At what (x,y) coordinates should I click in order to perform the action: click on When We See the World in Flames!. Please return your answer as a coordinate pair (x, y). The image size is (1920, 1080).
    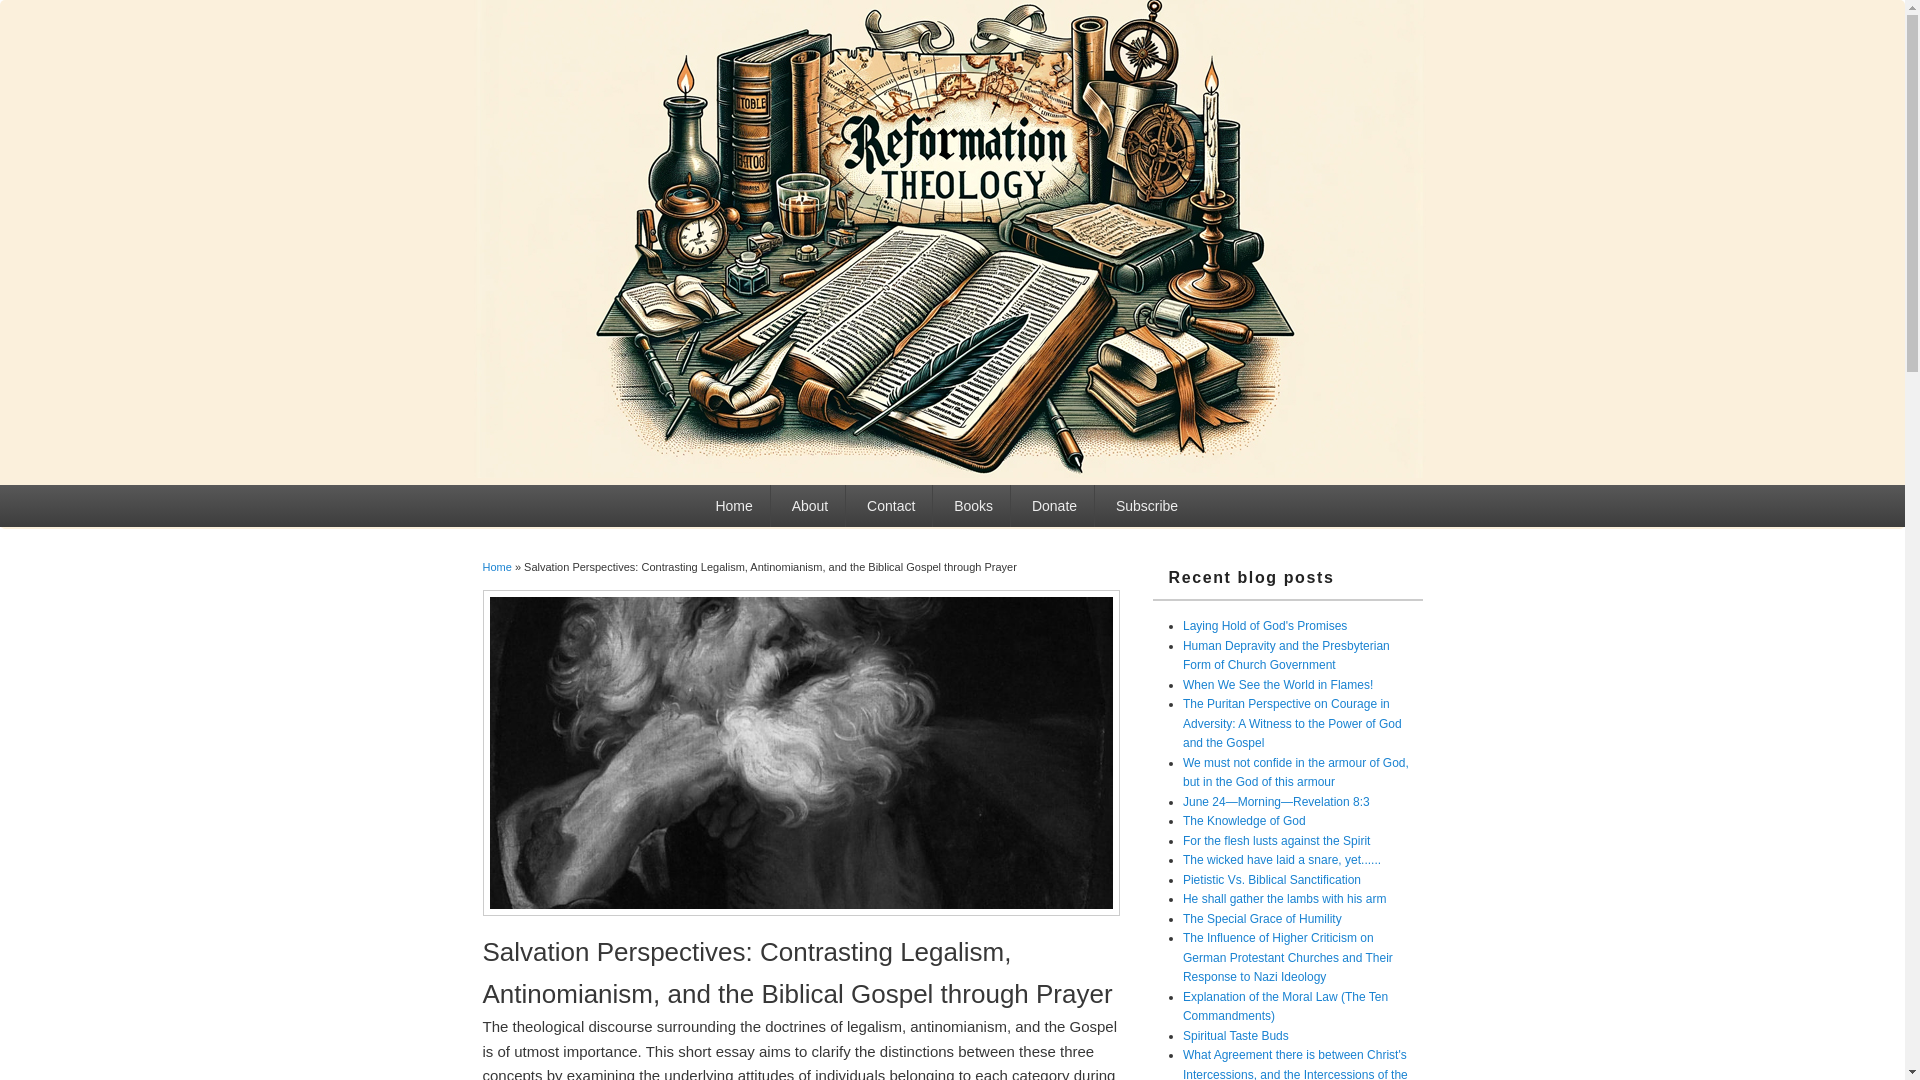
    Looking at the image, I should click on (1277, 685).